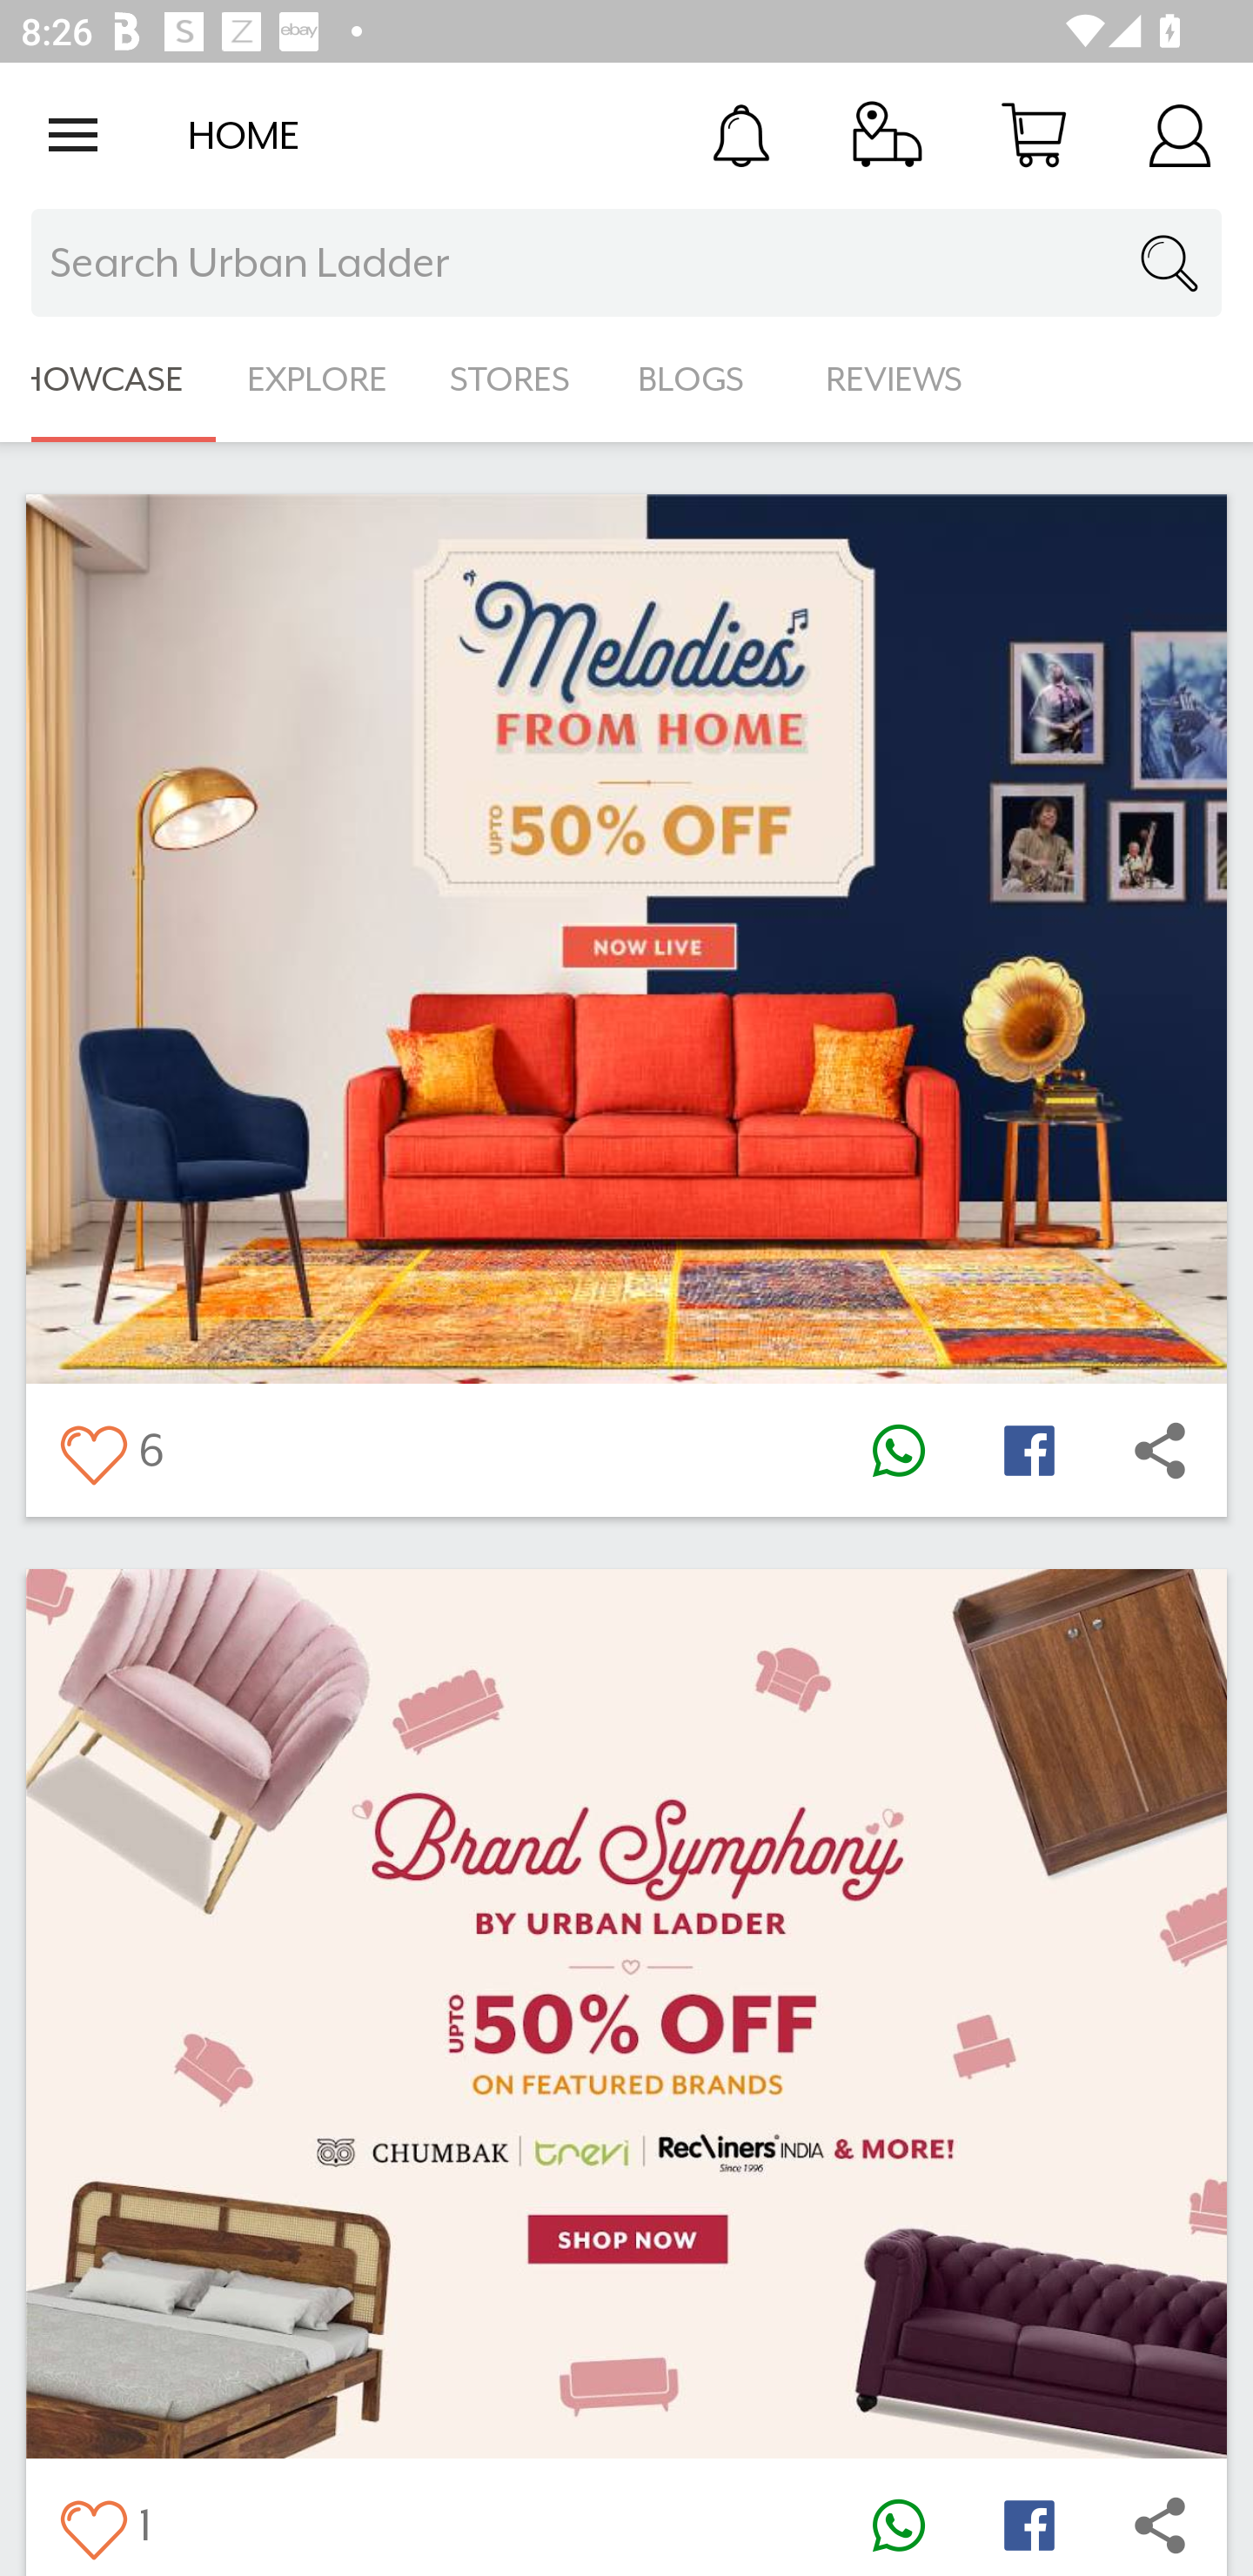  What do you see at coordinates (92, 1450) in the screenshot?
I see `` at bounding box center [92, 1450].